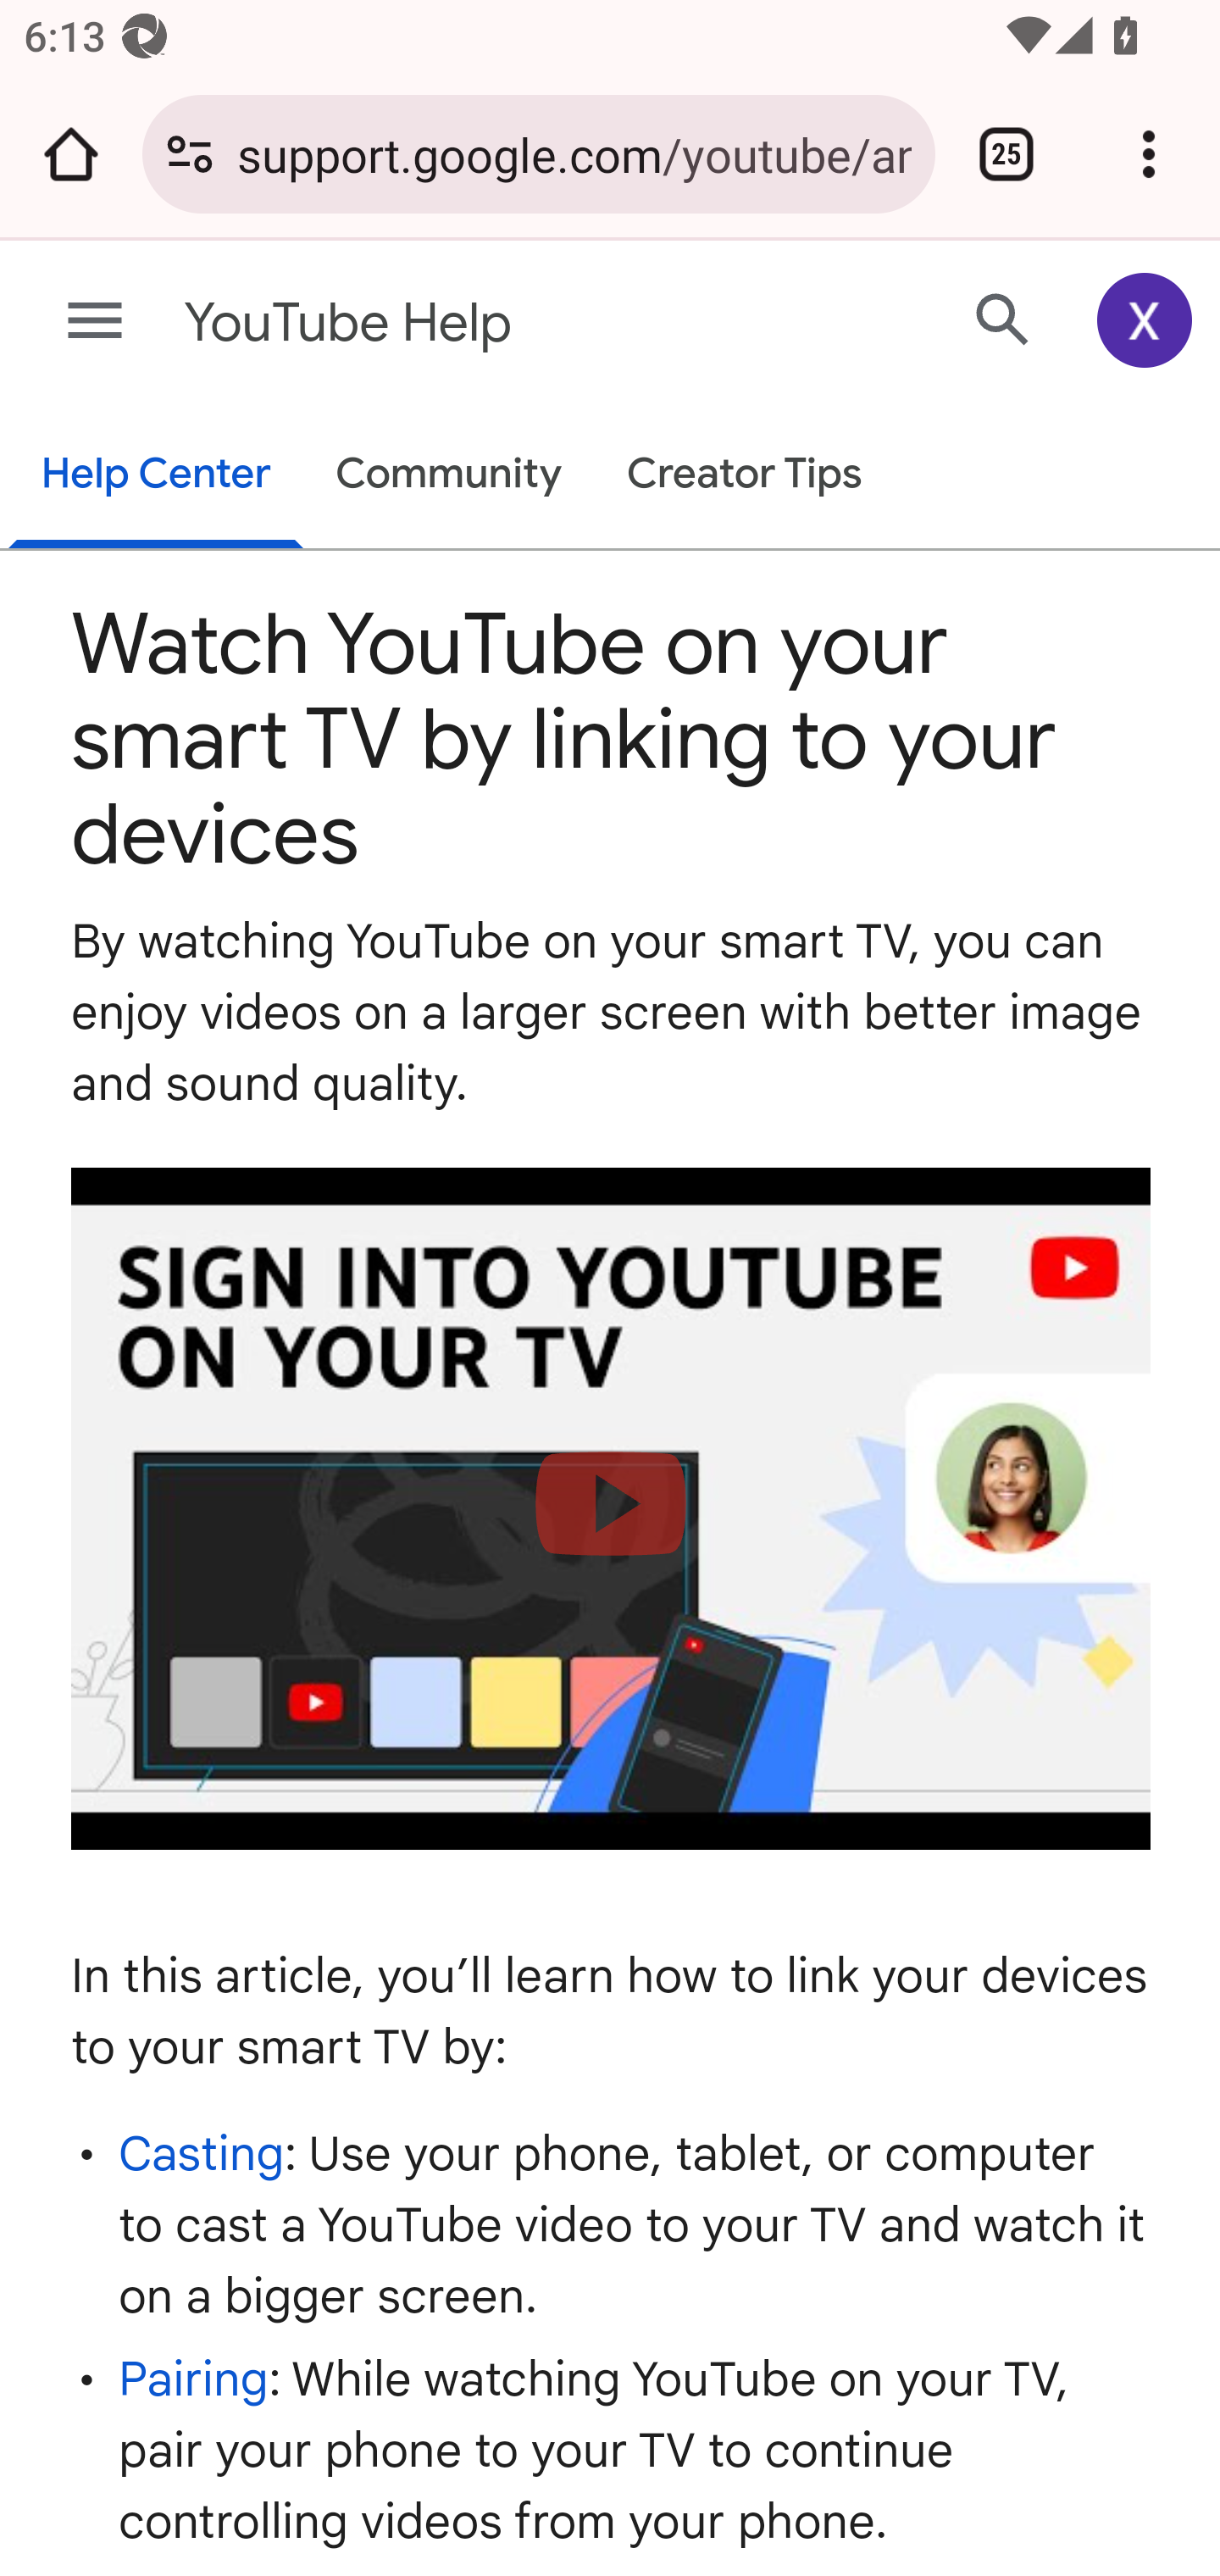 This screenshot has width=1220, height=2576. I want to click on Search Help Center, so click(1003, 319).